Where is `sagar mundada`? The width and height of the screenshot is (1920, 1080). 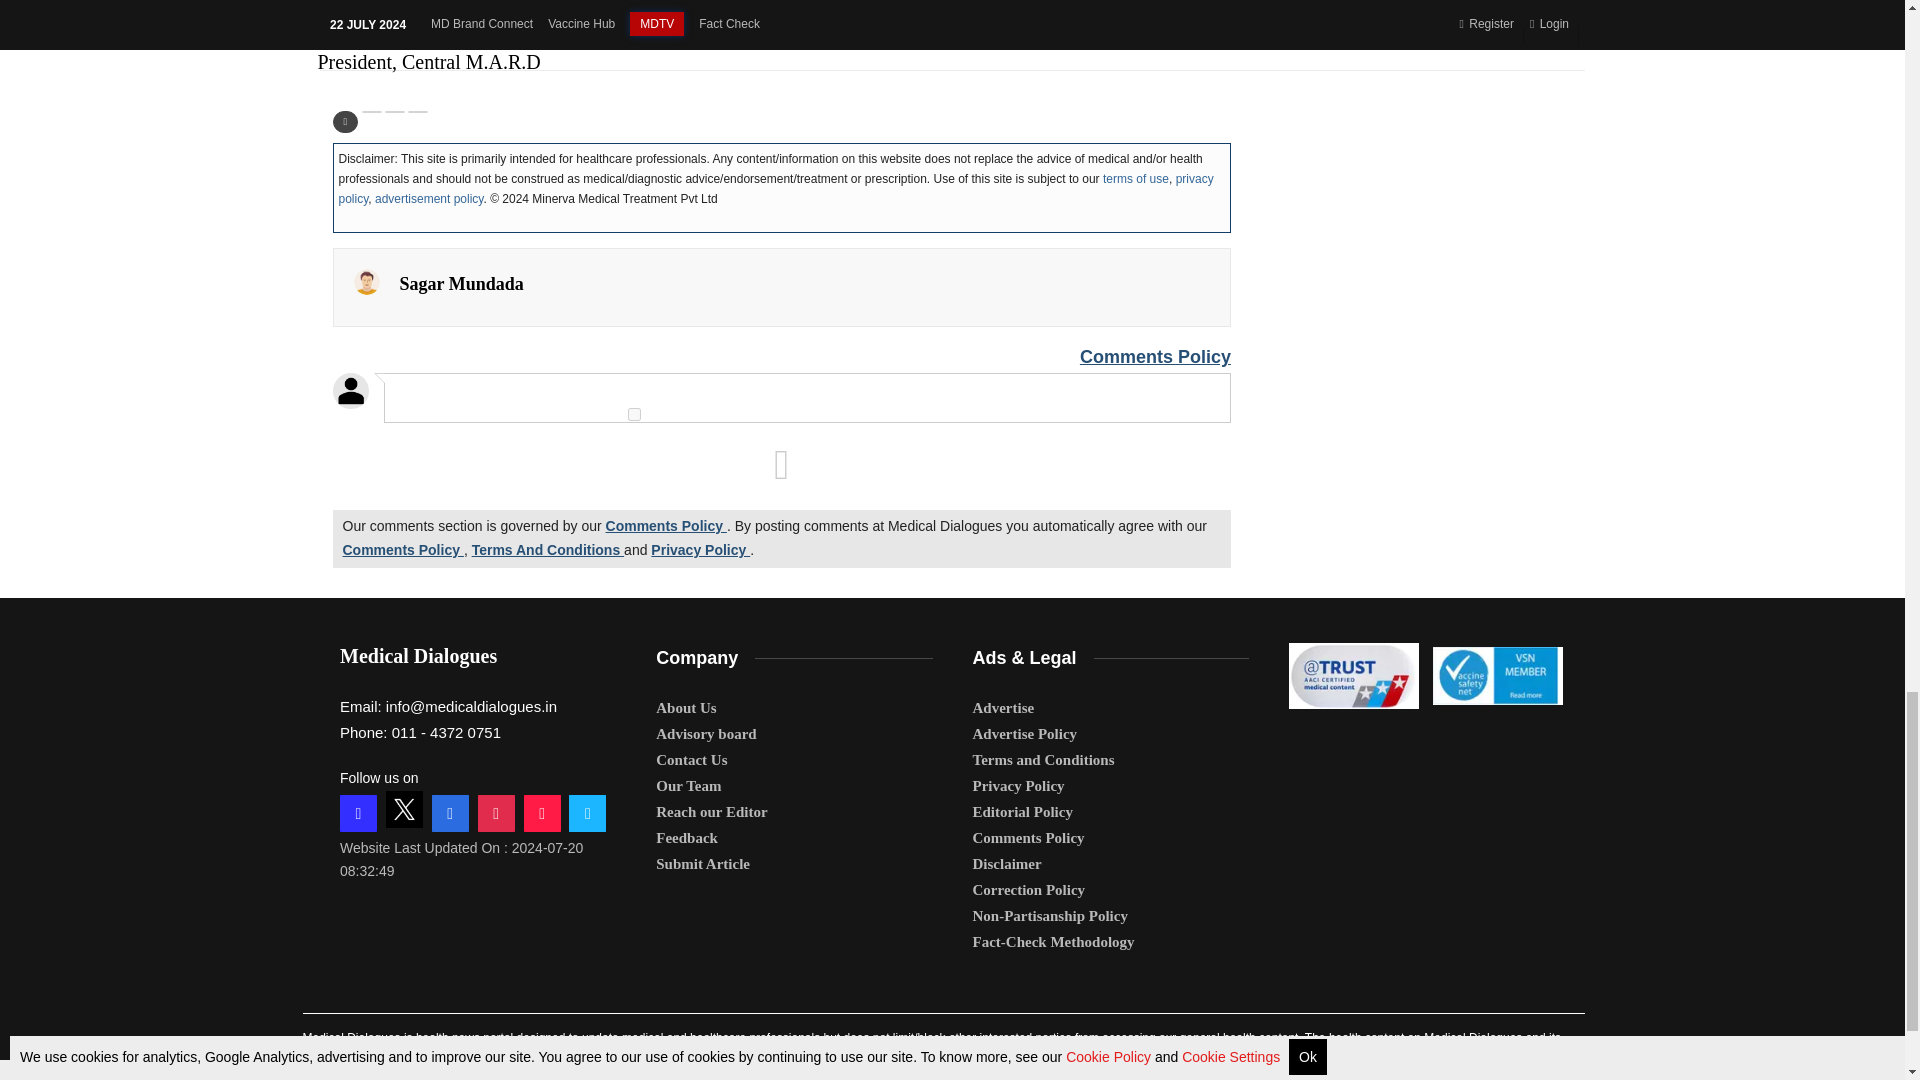 sagar mundada is located at coordinates (366, 281).